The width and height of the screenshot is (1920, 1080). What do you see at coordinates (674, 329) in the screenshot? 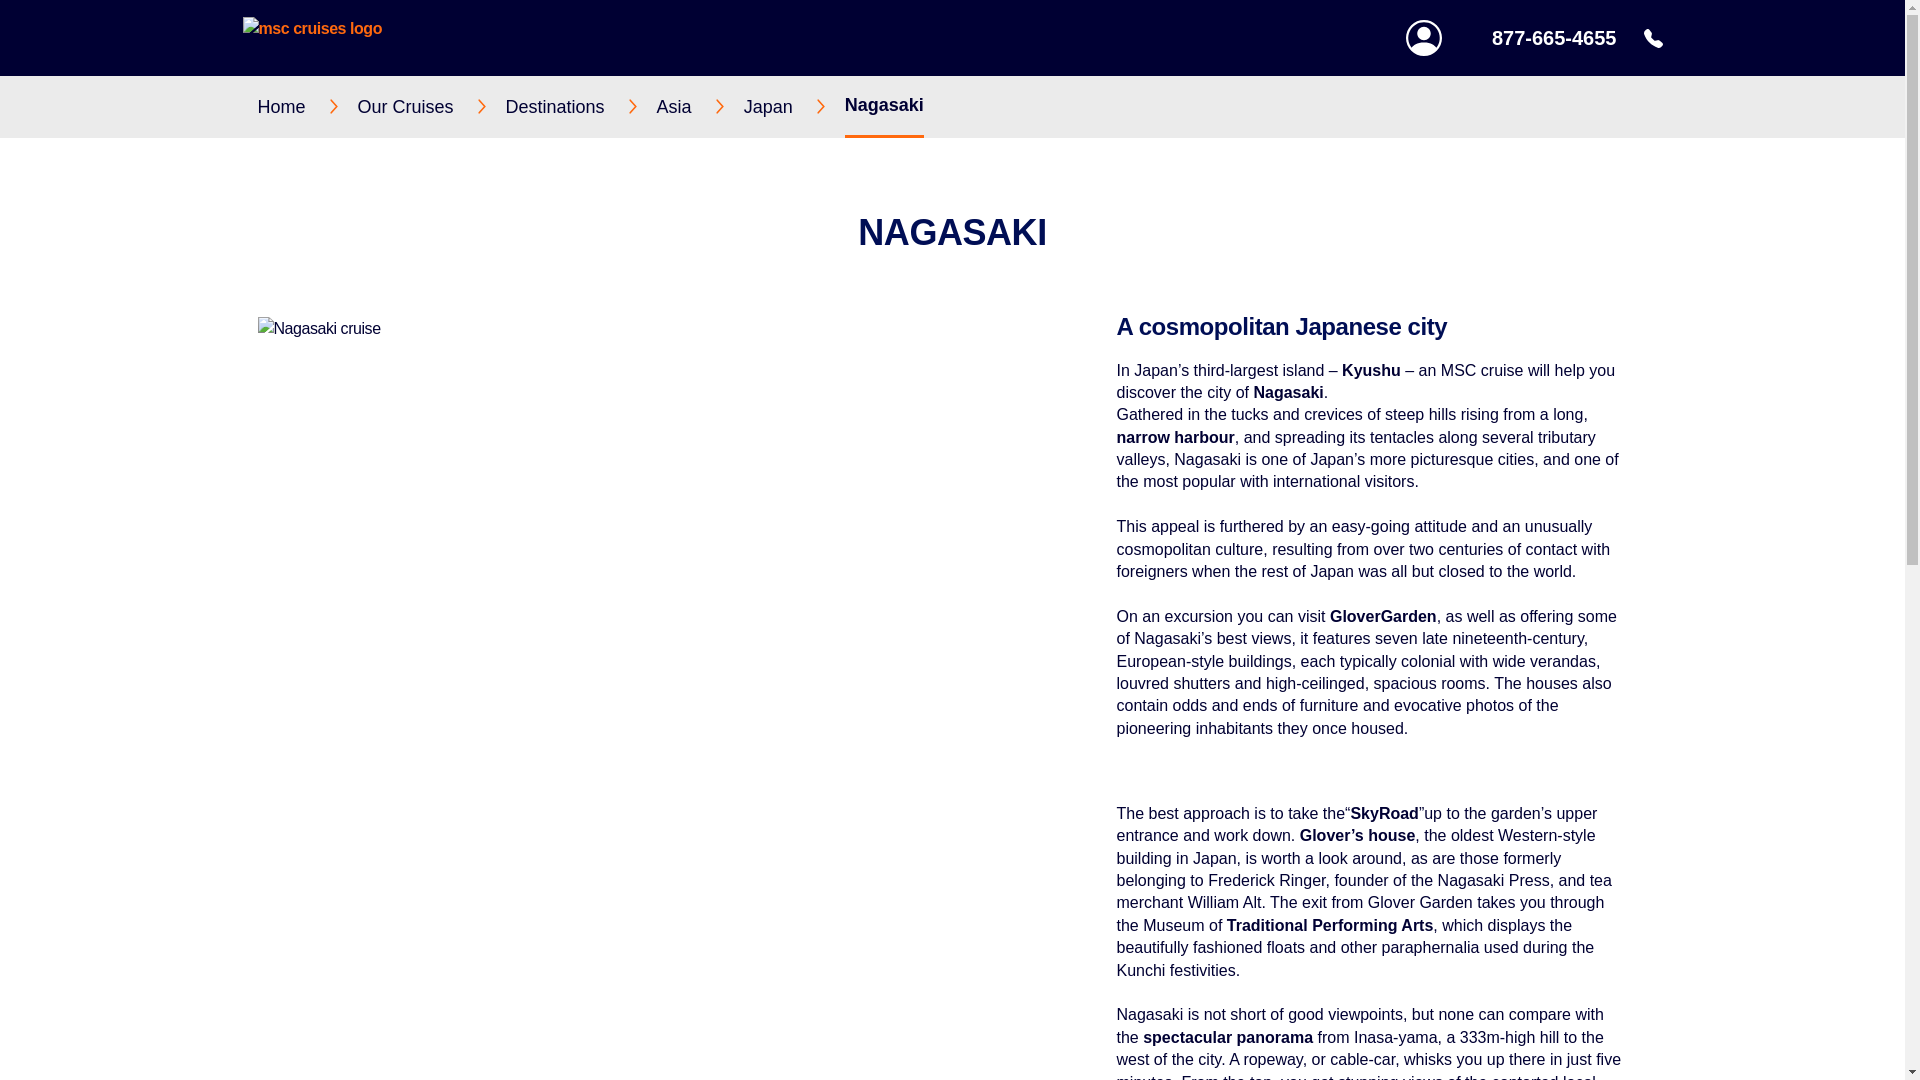
I see `Nagasaki cruise` at bounding box center [674, 329].